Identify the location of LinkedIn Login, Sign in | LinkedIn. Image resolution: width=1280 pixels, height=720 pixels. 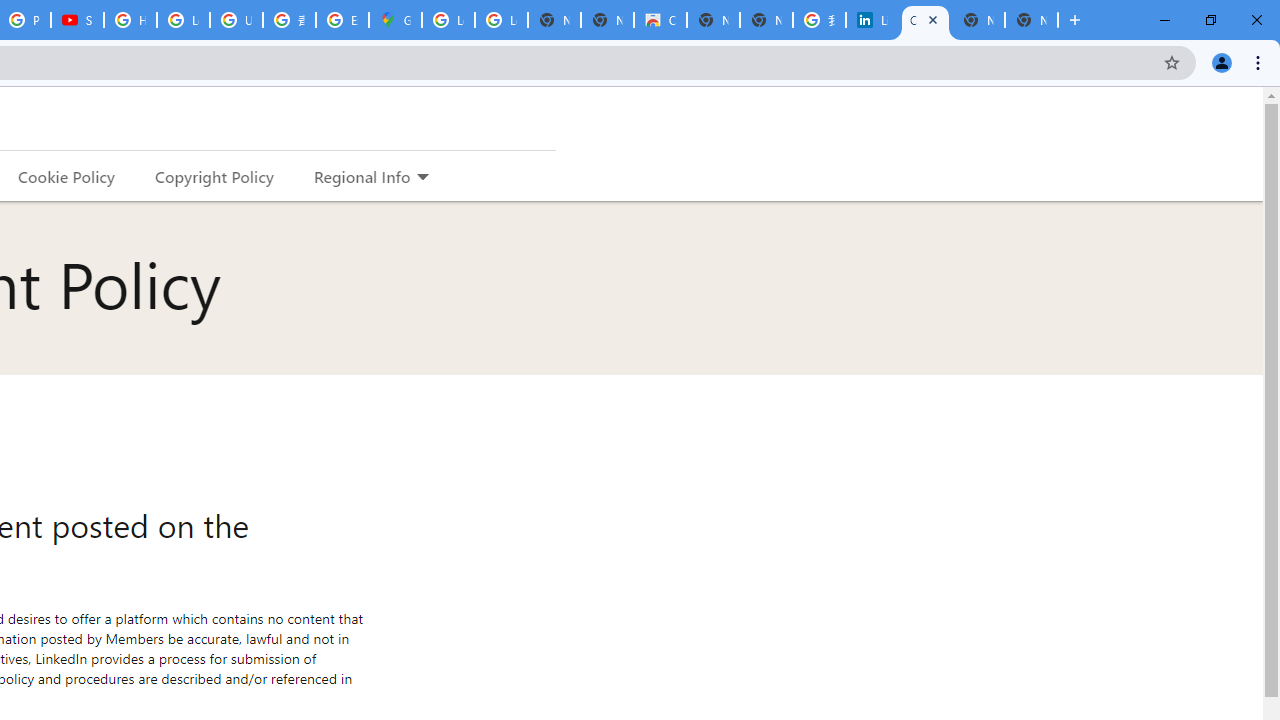
(872, 20).